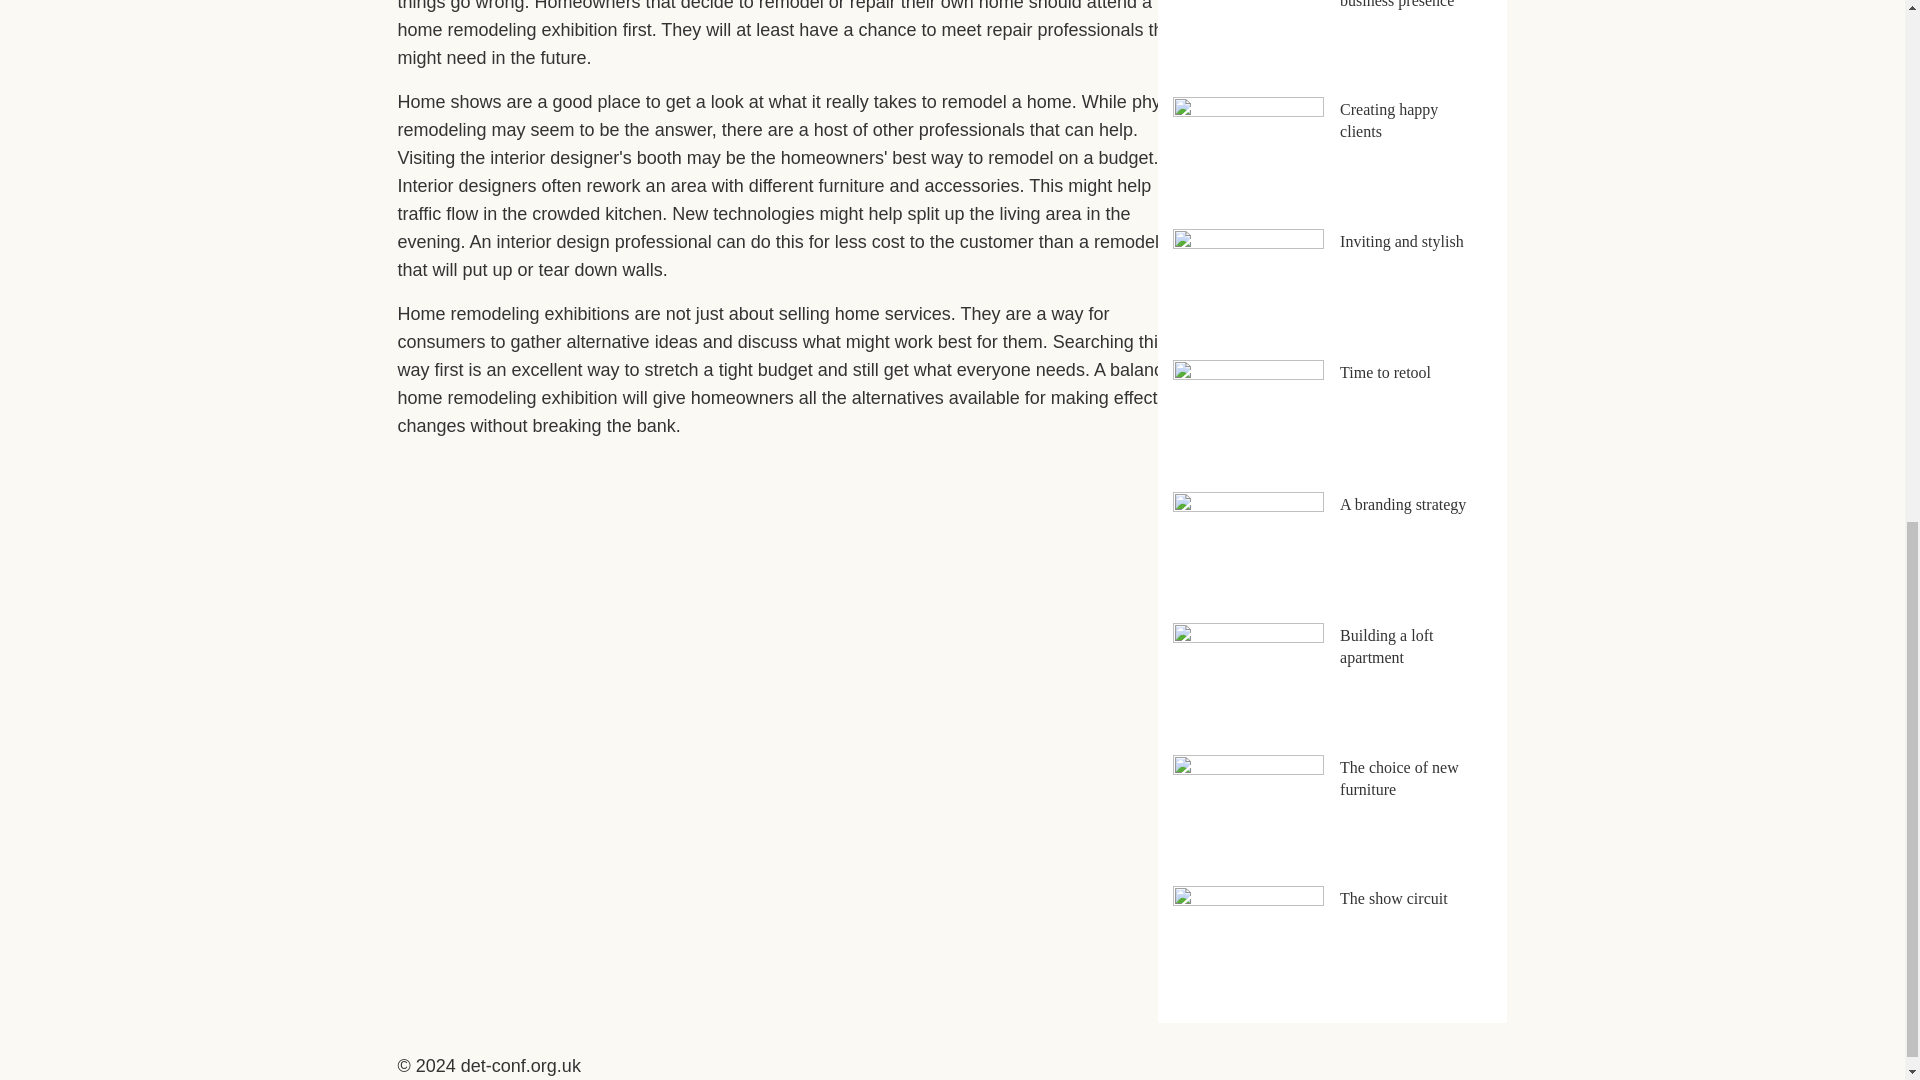 Image resolution: width=1920 pixels, height=1080 pixels. Describe the element at coordinates (1394, 898) in the screenshot. I see `The show circuit` at that location.